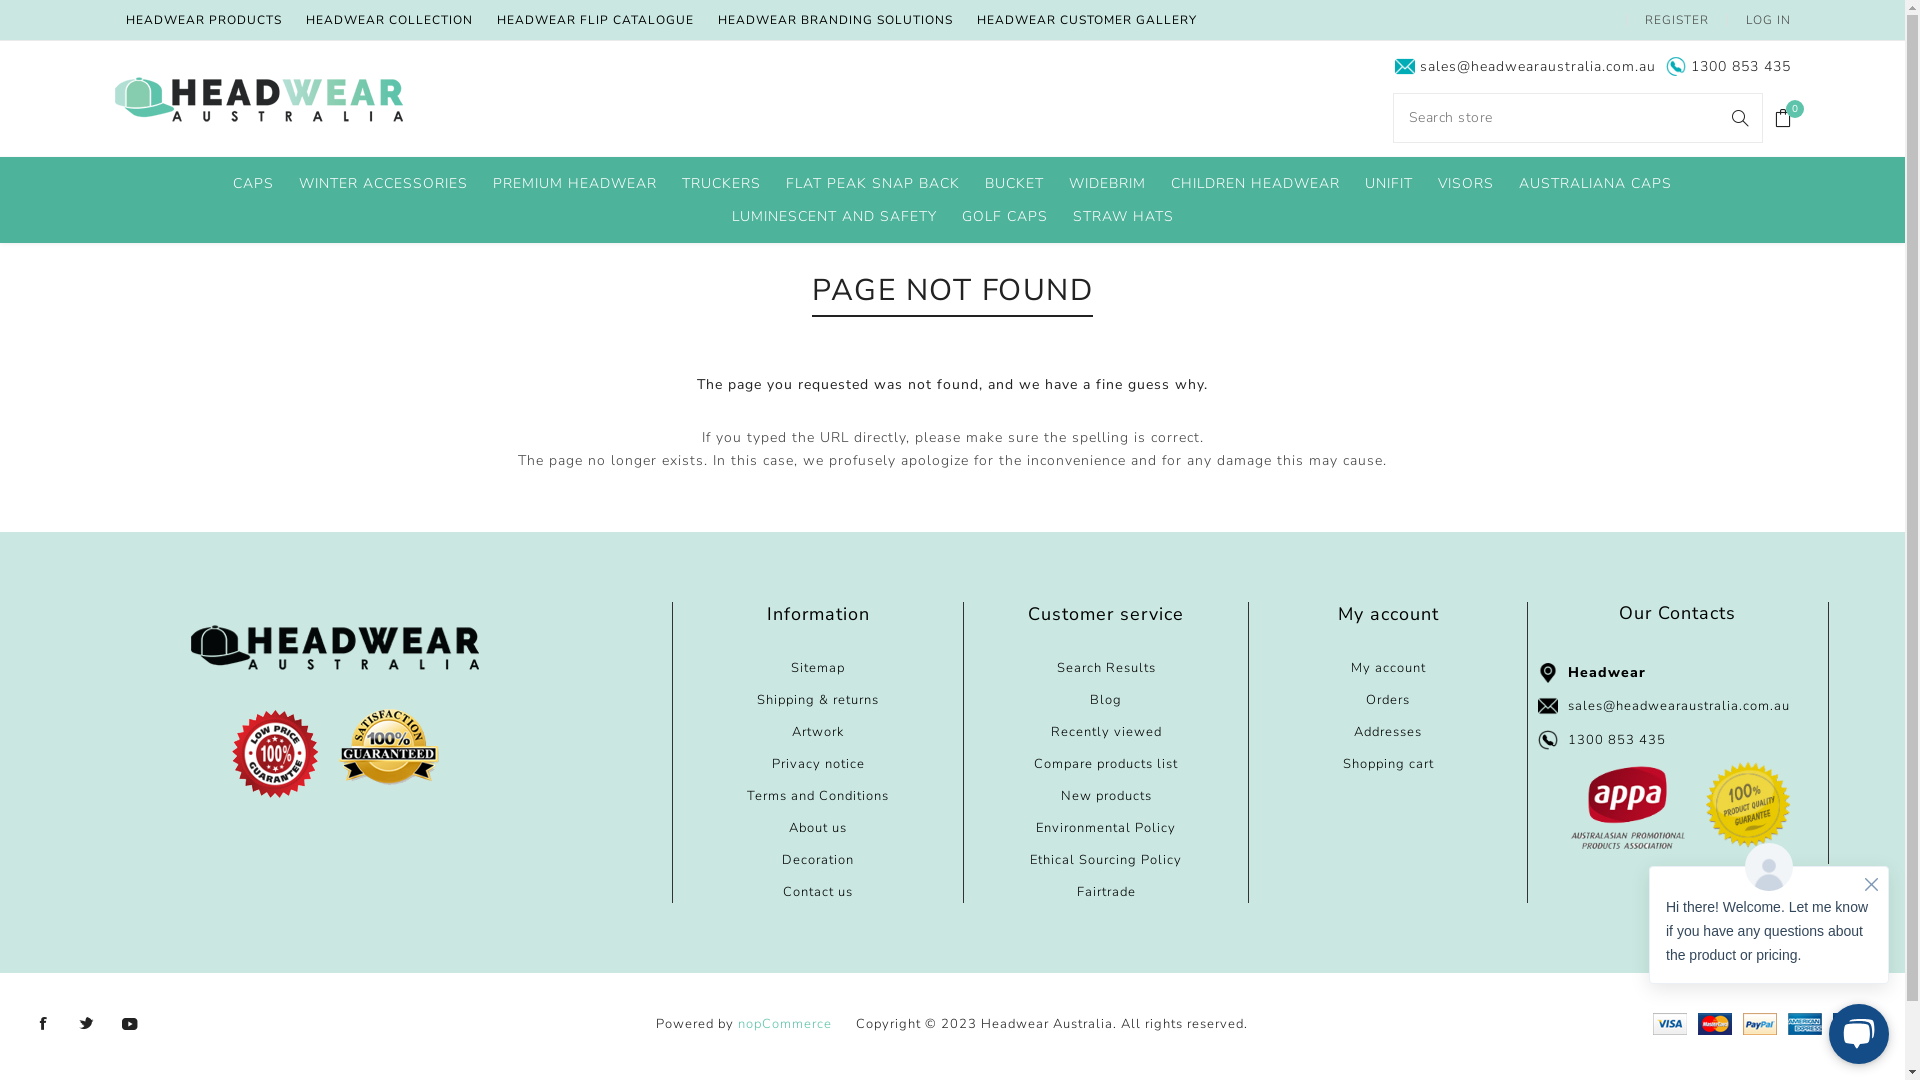 This screenshot has width=1920, height=1080. I want to click on Fairtrade, so click(1106, 892).